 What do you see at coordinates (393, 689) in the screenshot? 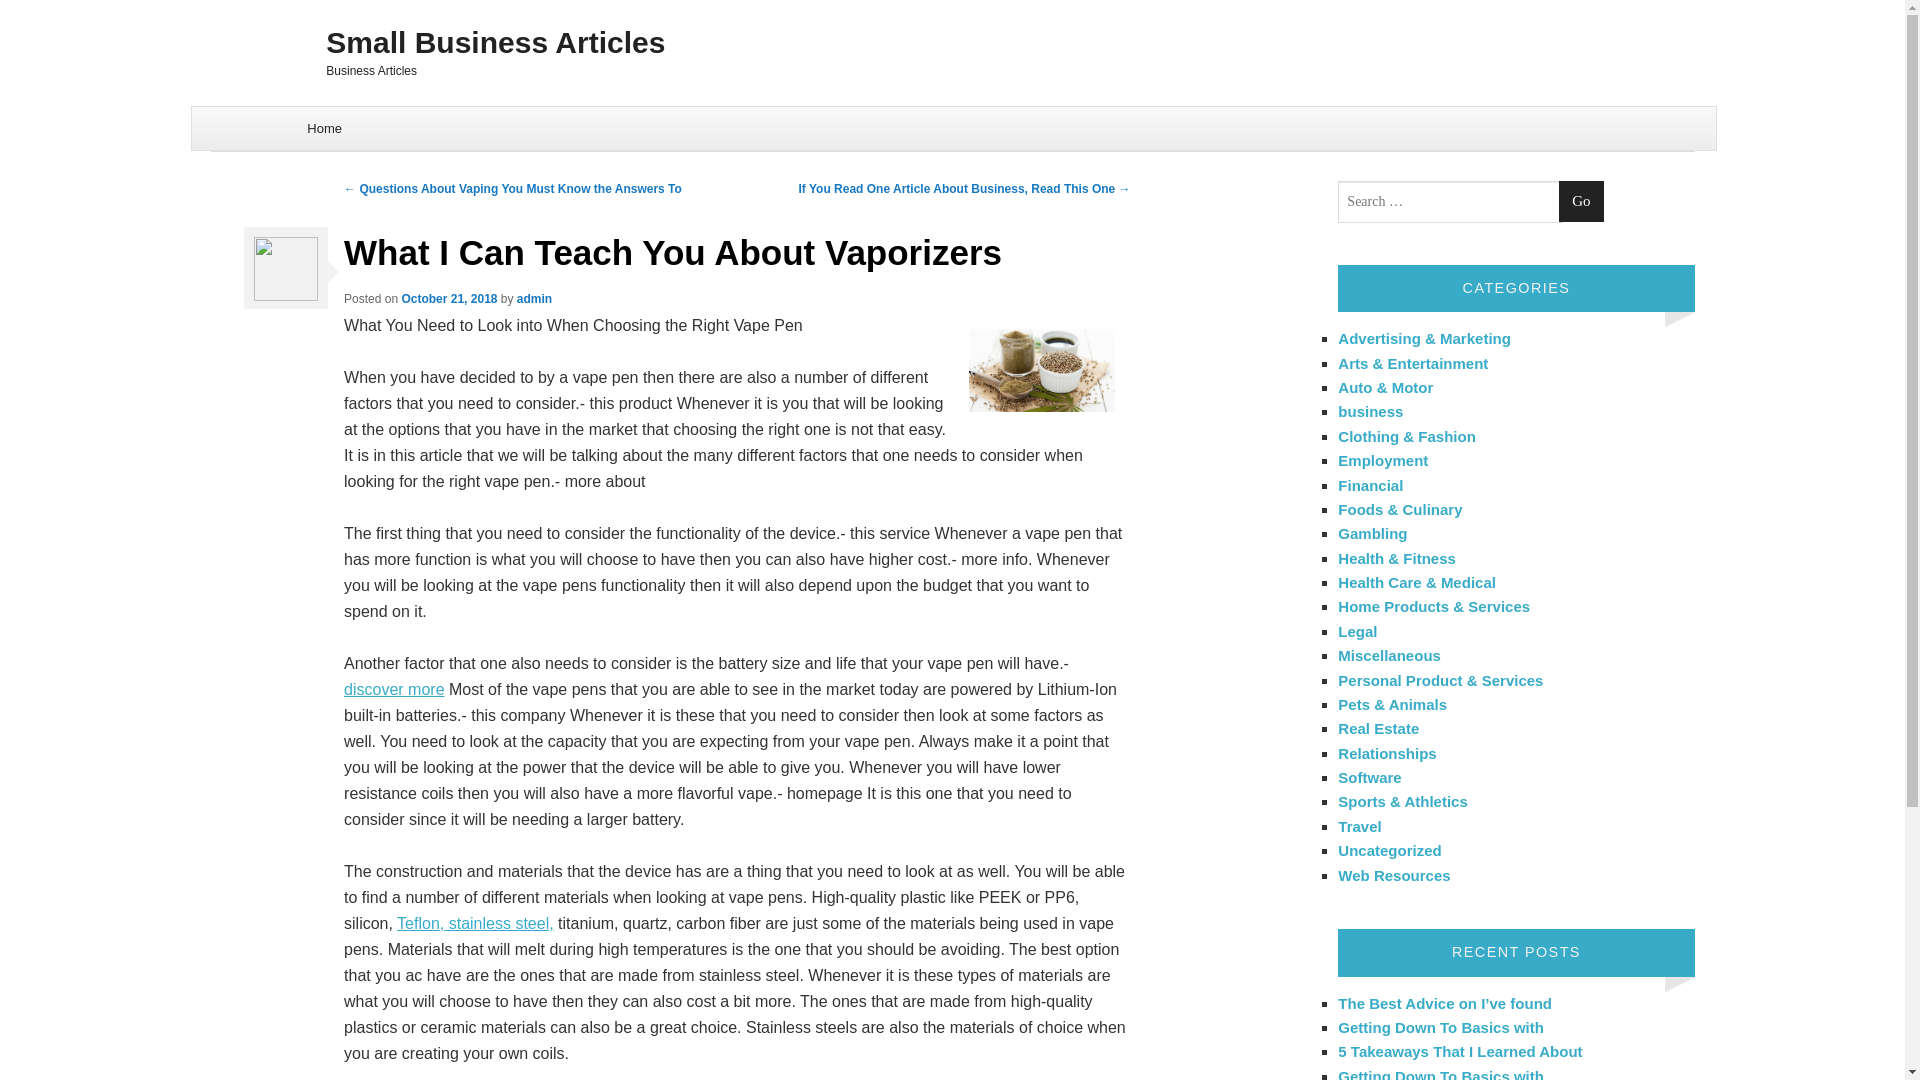
I see `discover more` at bounding box center [393, 689].